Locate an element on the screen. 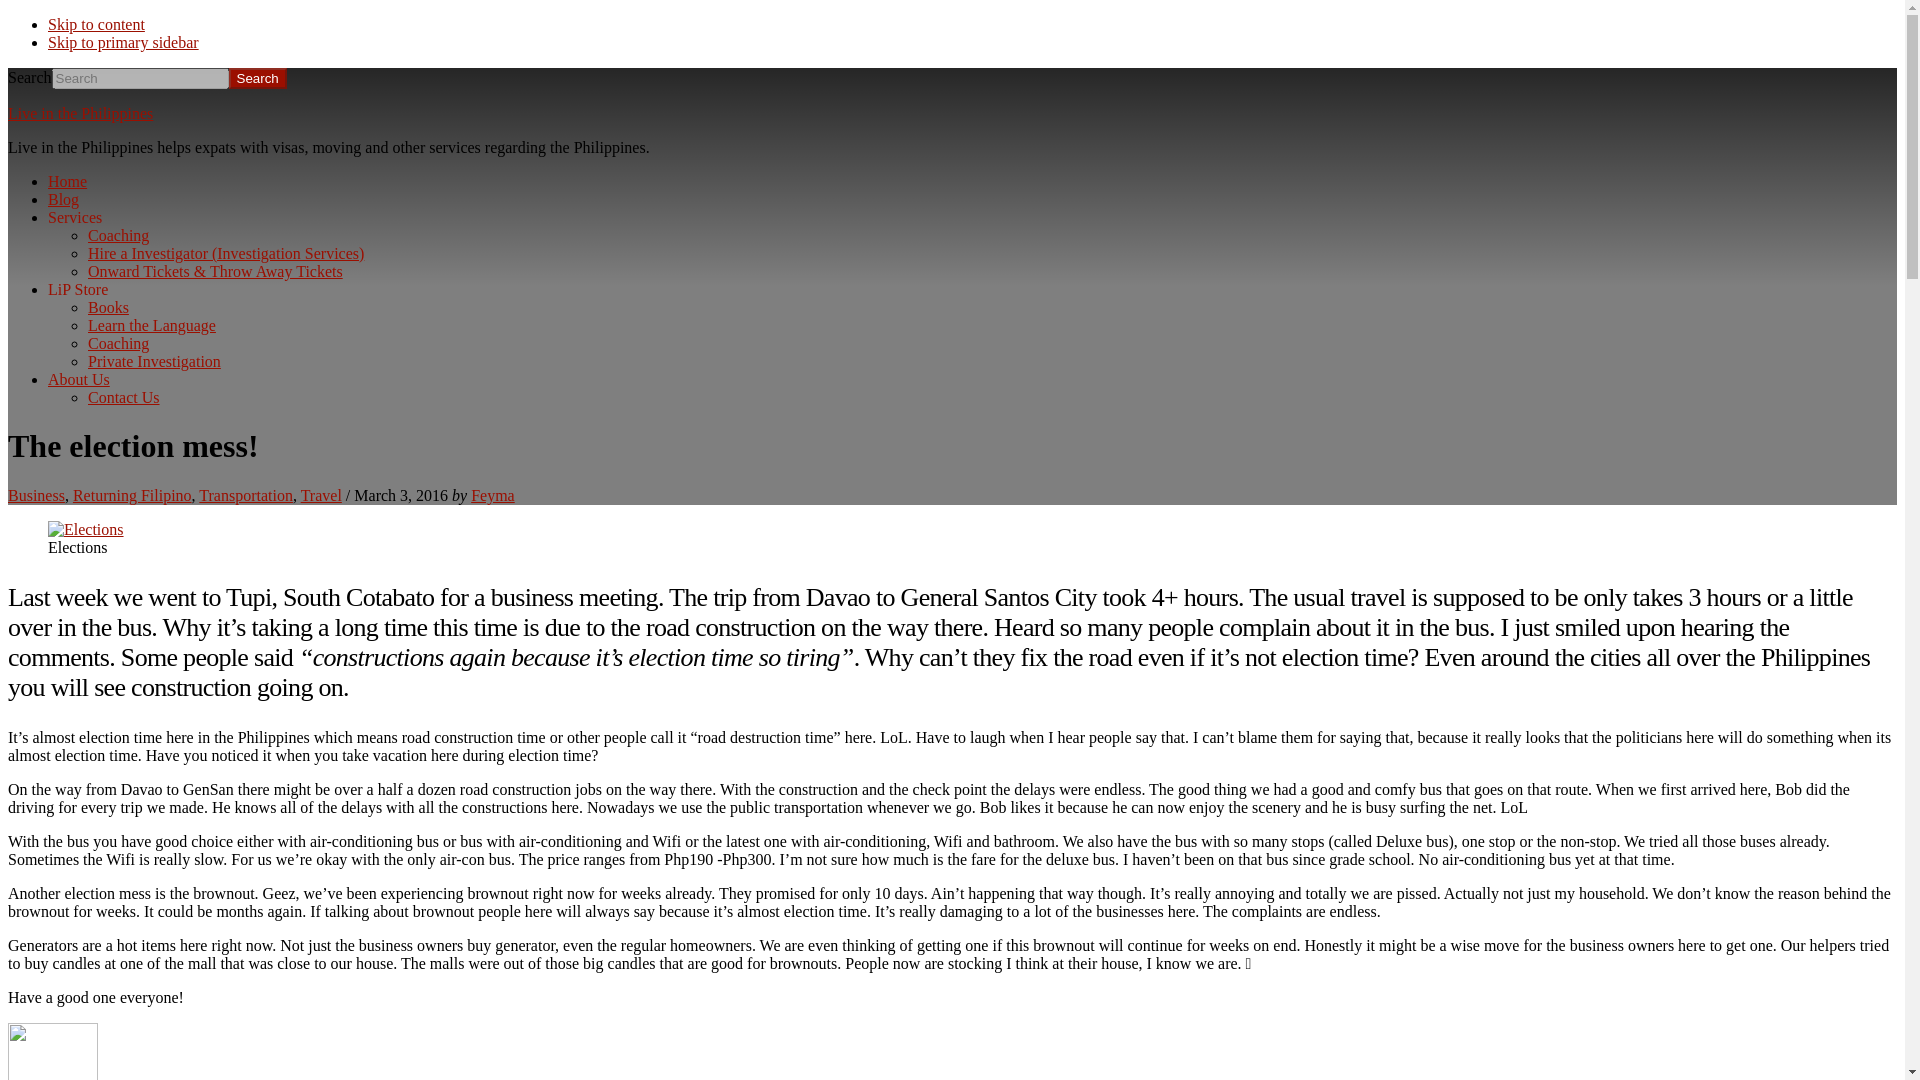 The height and width of the screenshot is (1080, 1920). Skip to primary sidebar is located at coordinates (124, 42).